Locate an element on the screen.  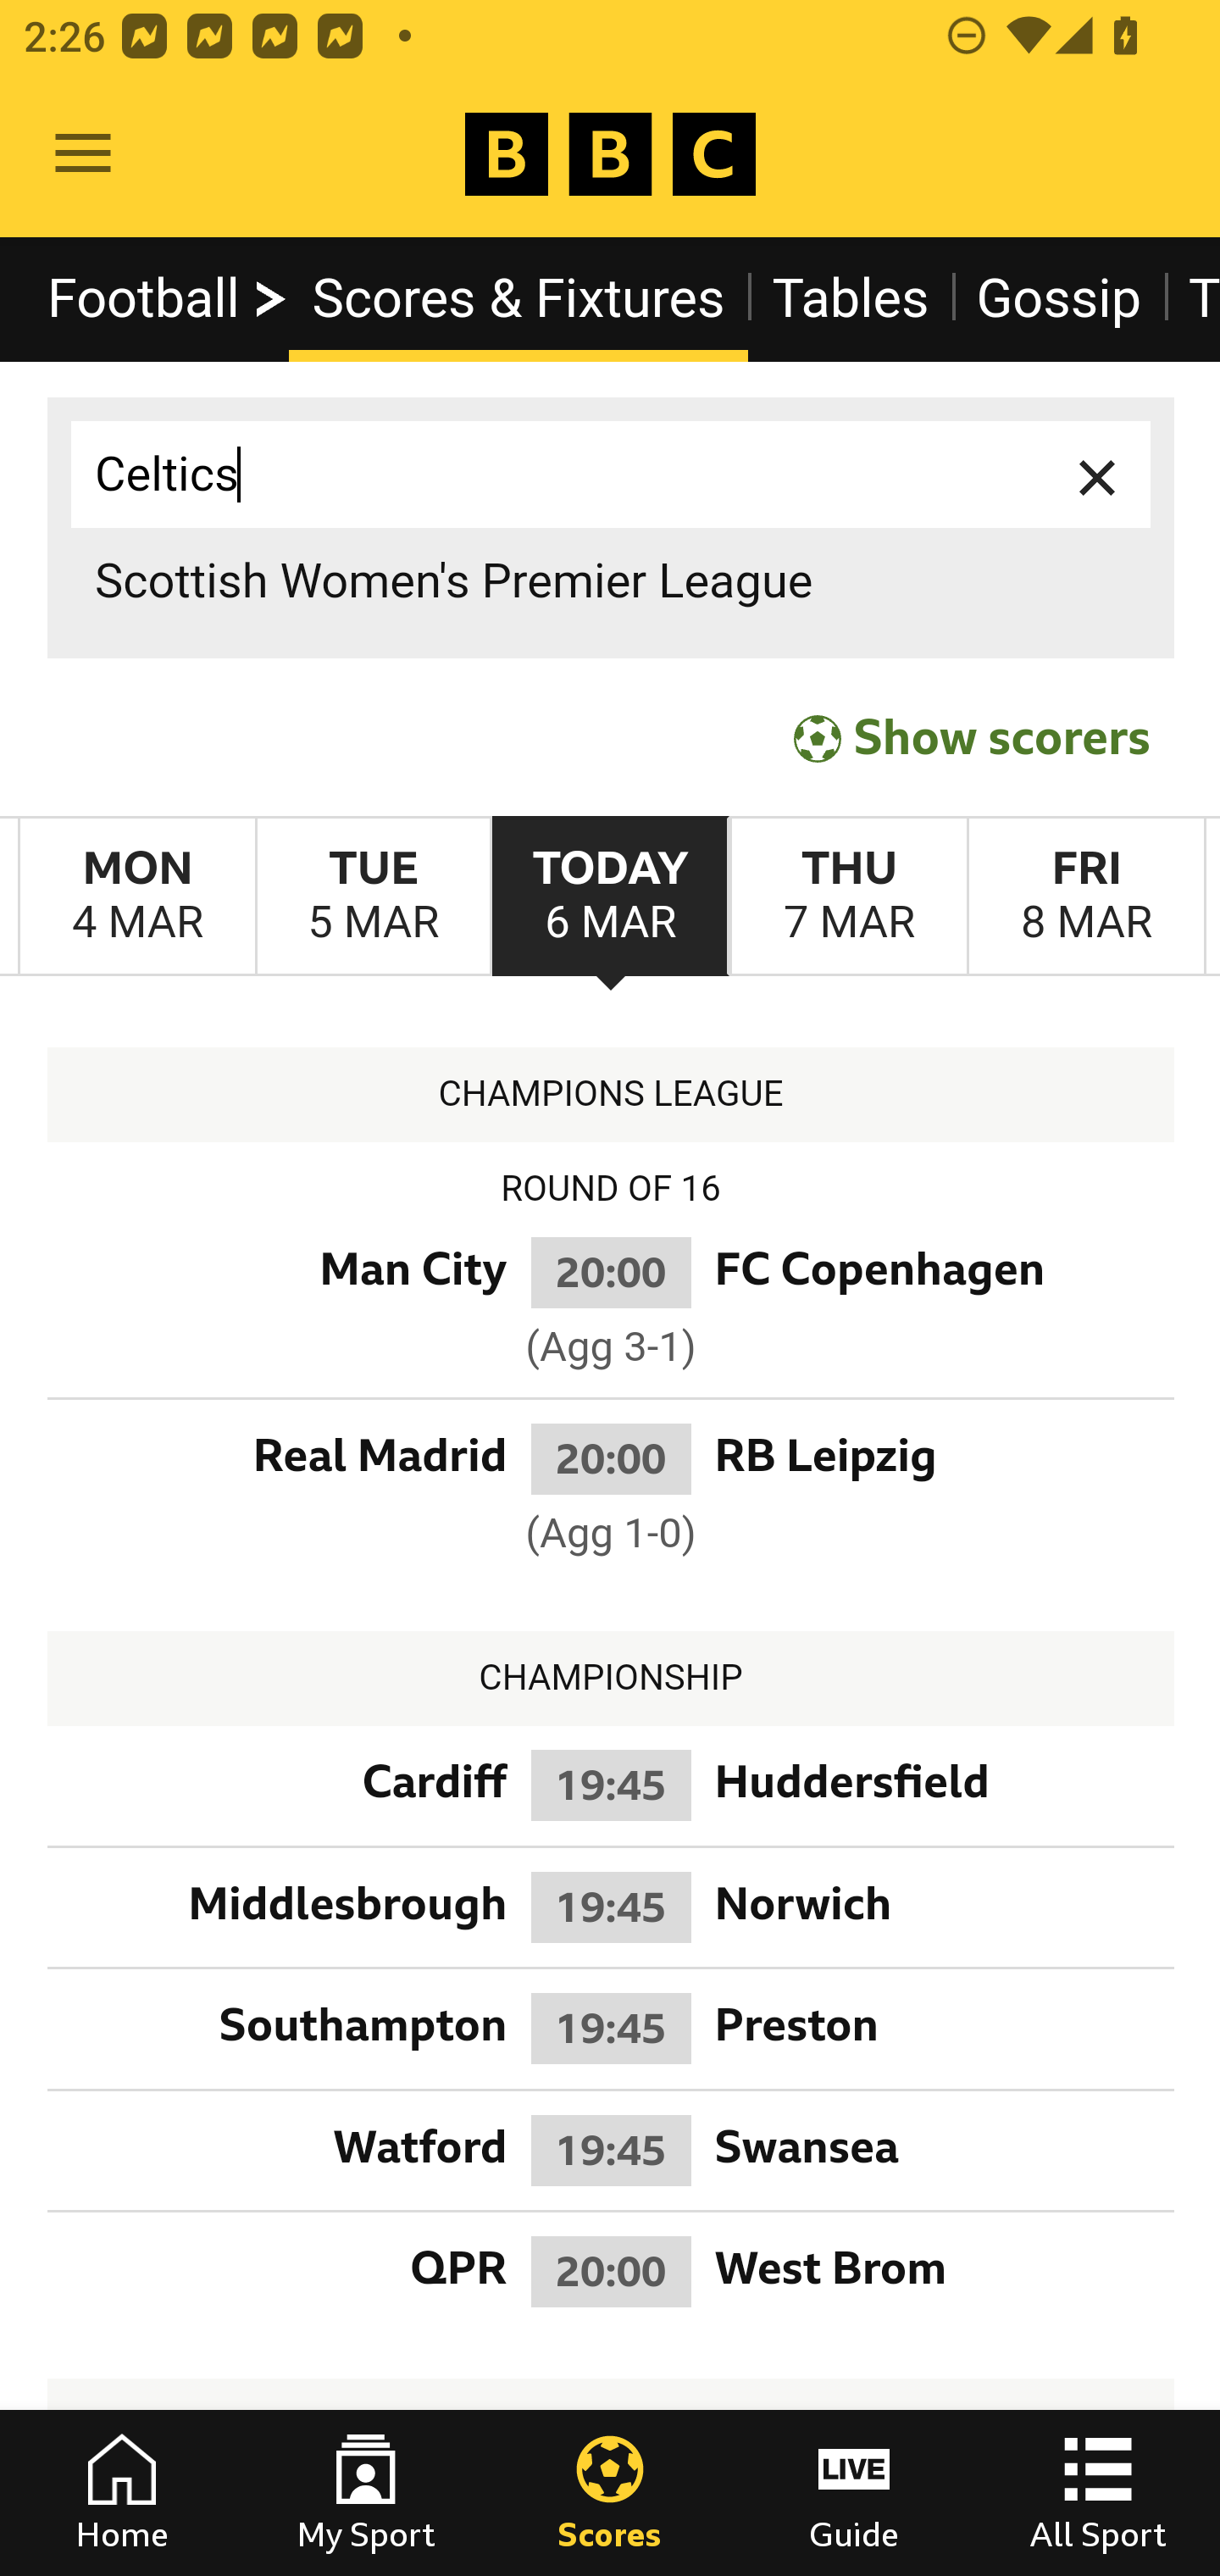
Scottish Women's Premier League is located at coordinates (612, 580).